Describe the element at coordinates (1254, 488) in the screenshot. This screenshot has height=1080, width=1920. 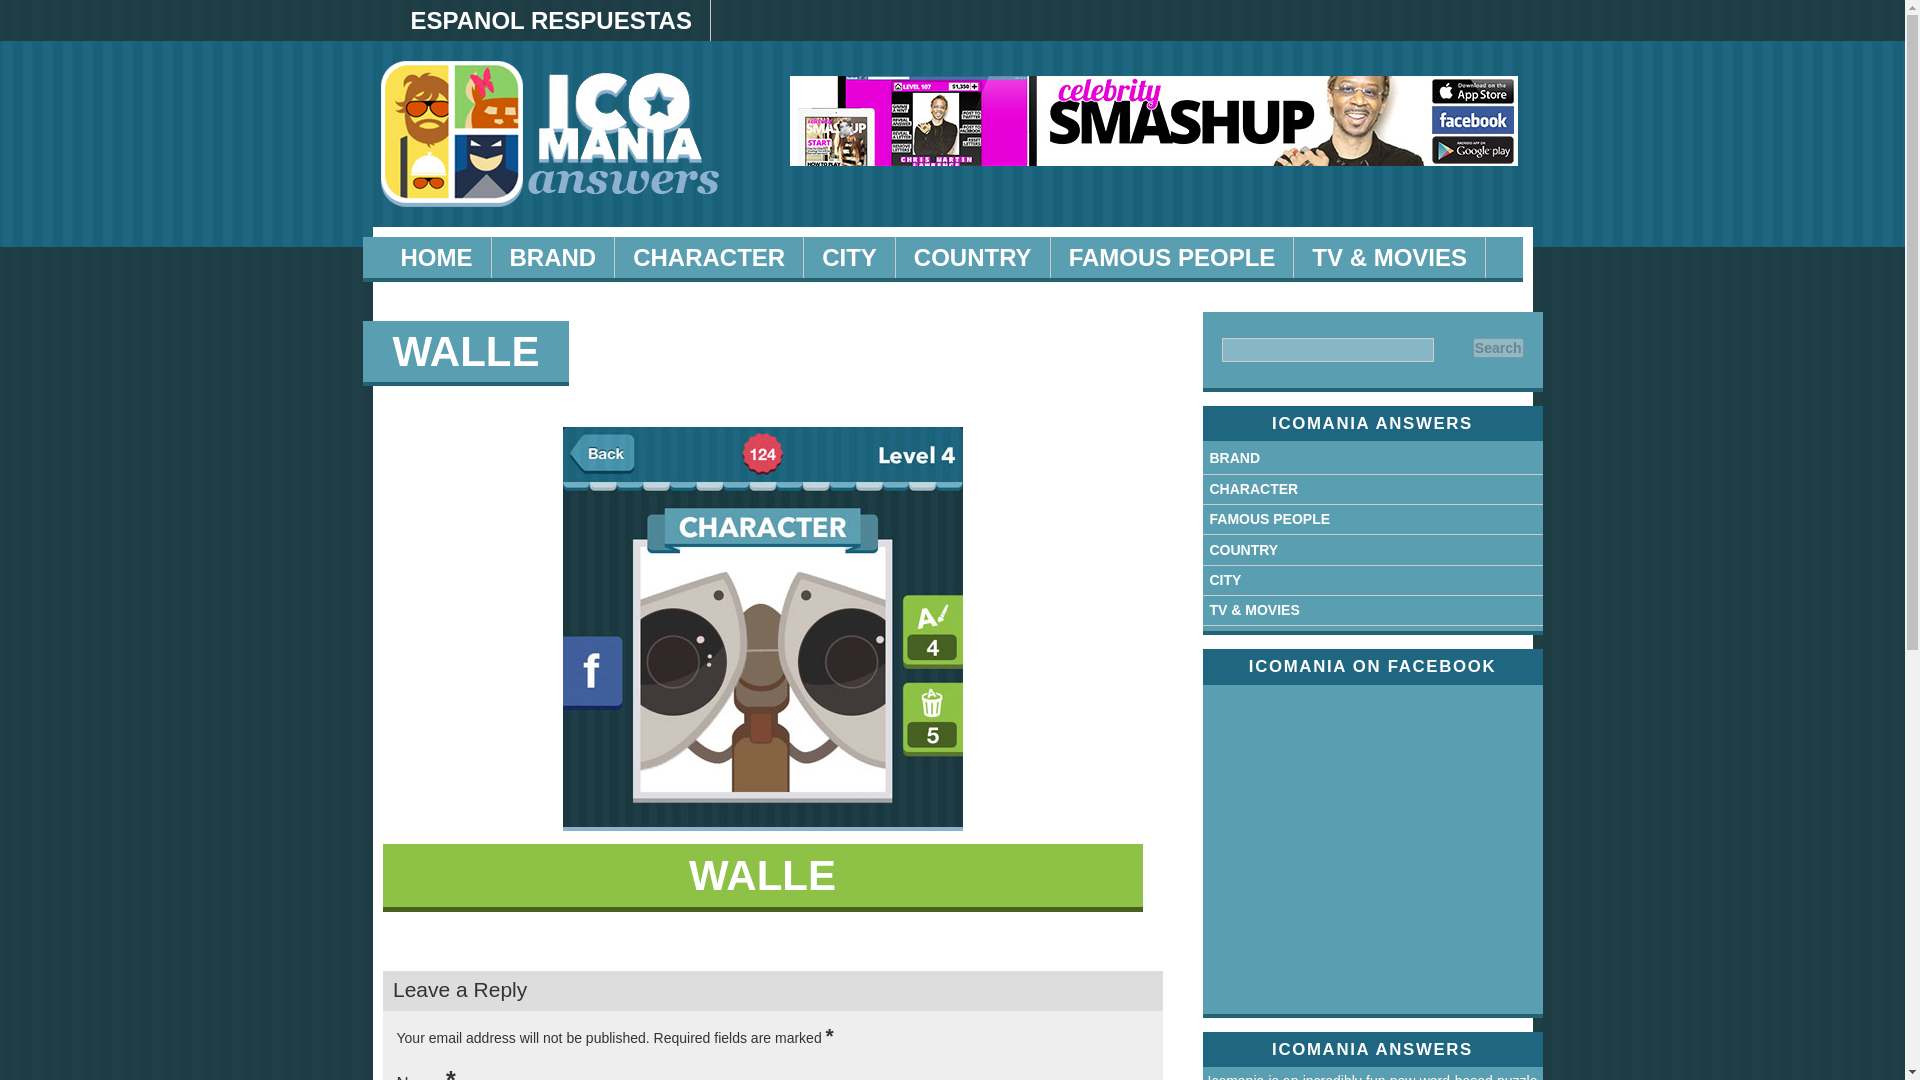
I see `CHARACTER` at that location.